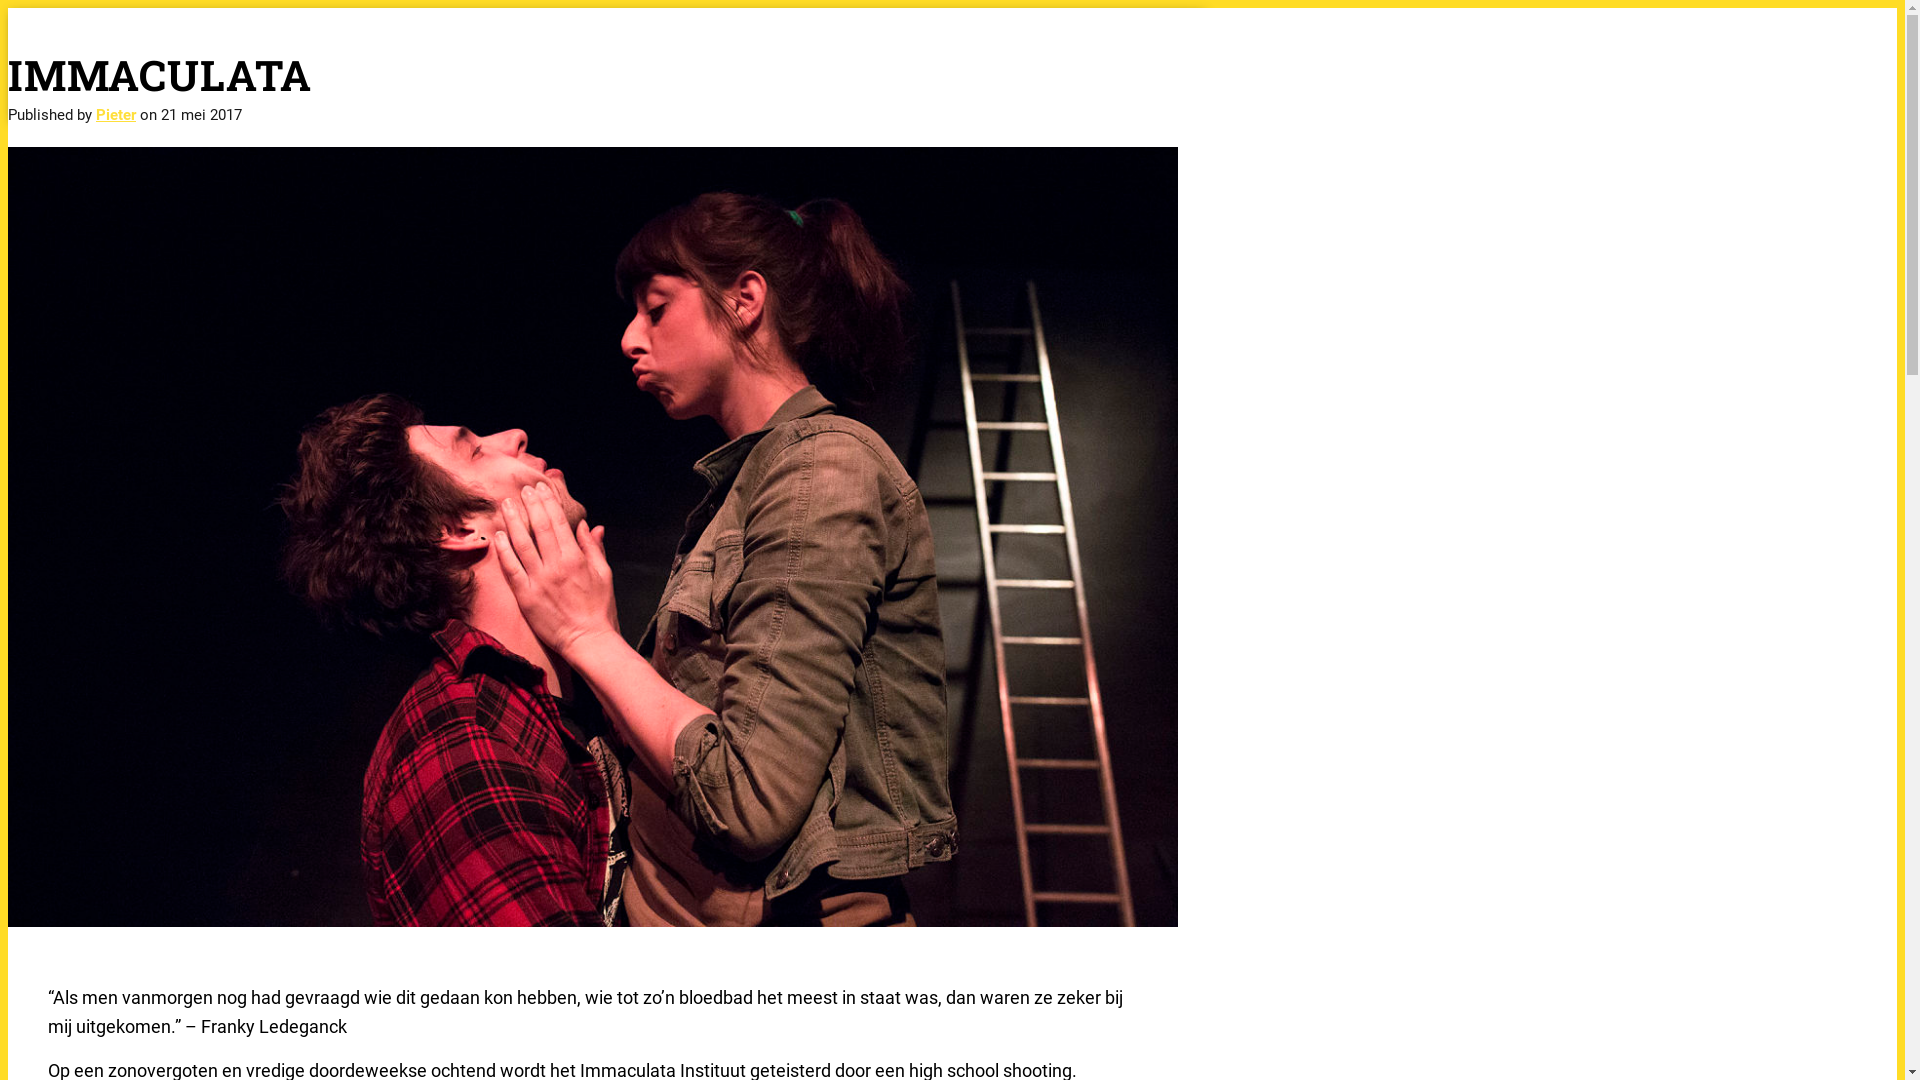 The width and height of the screenshot is (1920, 1080). What do you see at coordinates (116, 82) in the screenshot?
I see `TOGGLE NAVIGATION` at bounding box center [116, 82].